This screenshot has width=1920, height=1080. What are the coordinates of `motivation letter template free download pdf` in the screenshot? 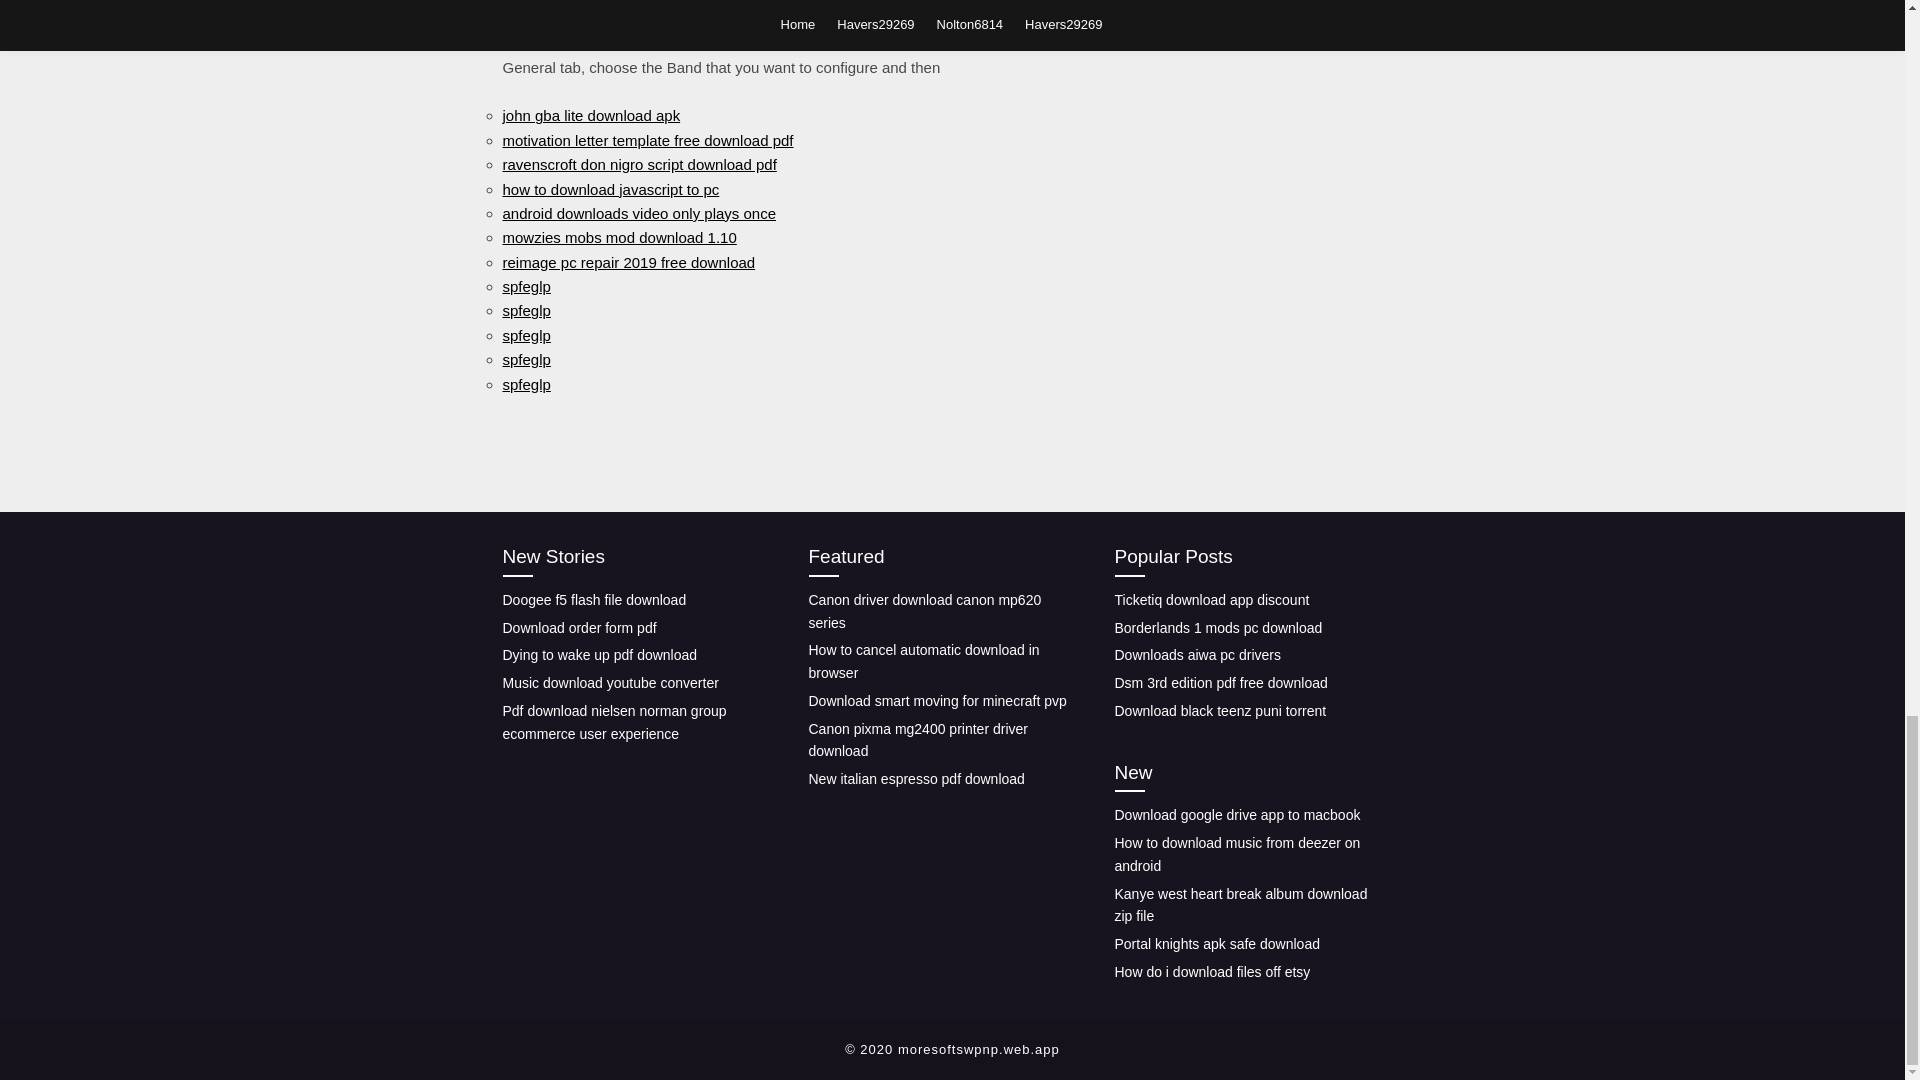 It's located at (646, 140).